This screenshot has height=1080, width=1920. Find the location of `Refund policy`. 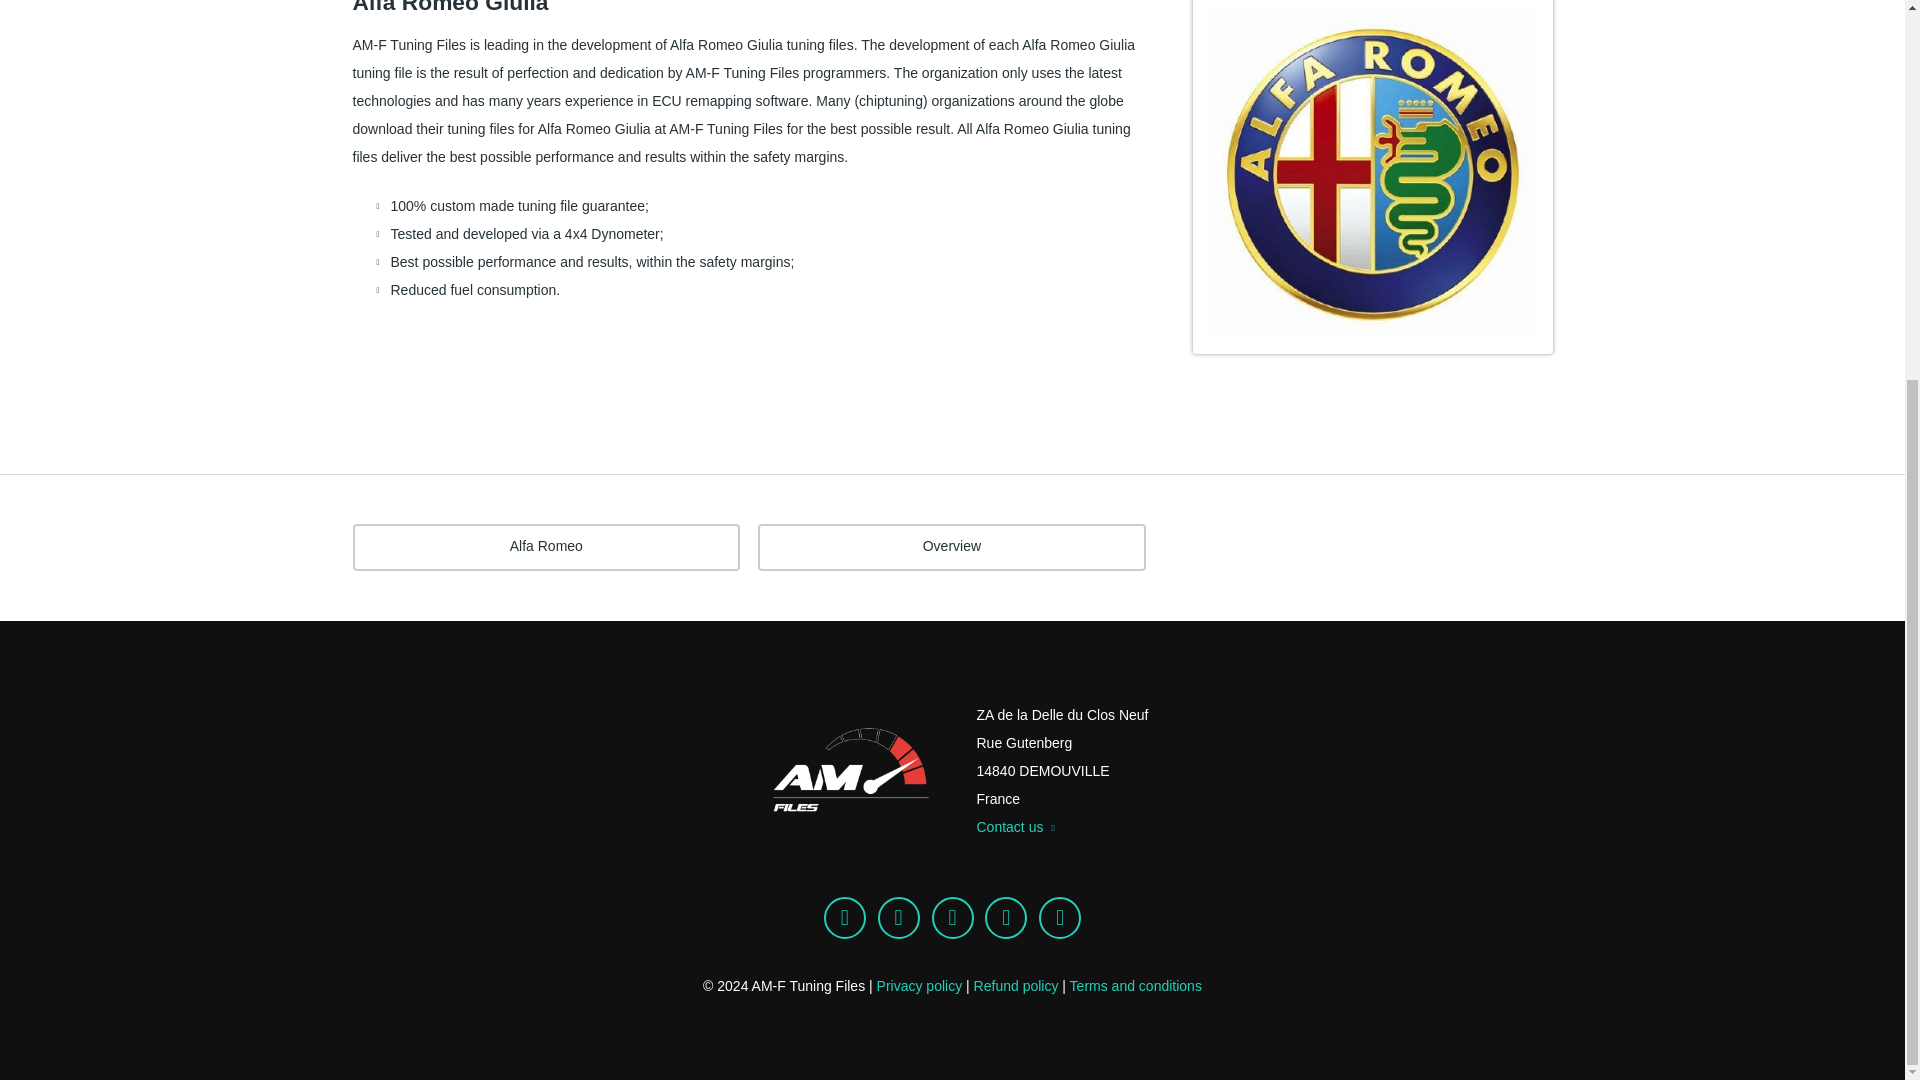

Refund policy is located at coordinates (1016, 986).